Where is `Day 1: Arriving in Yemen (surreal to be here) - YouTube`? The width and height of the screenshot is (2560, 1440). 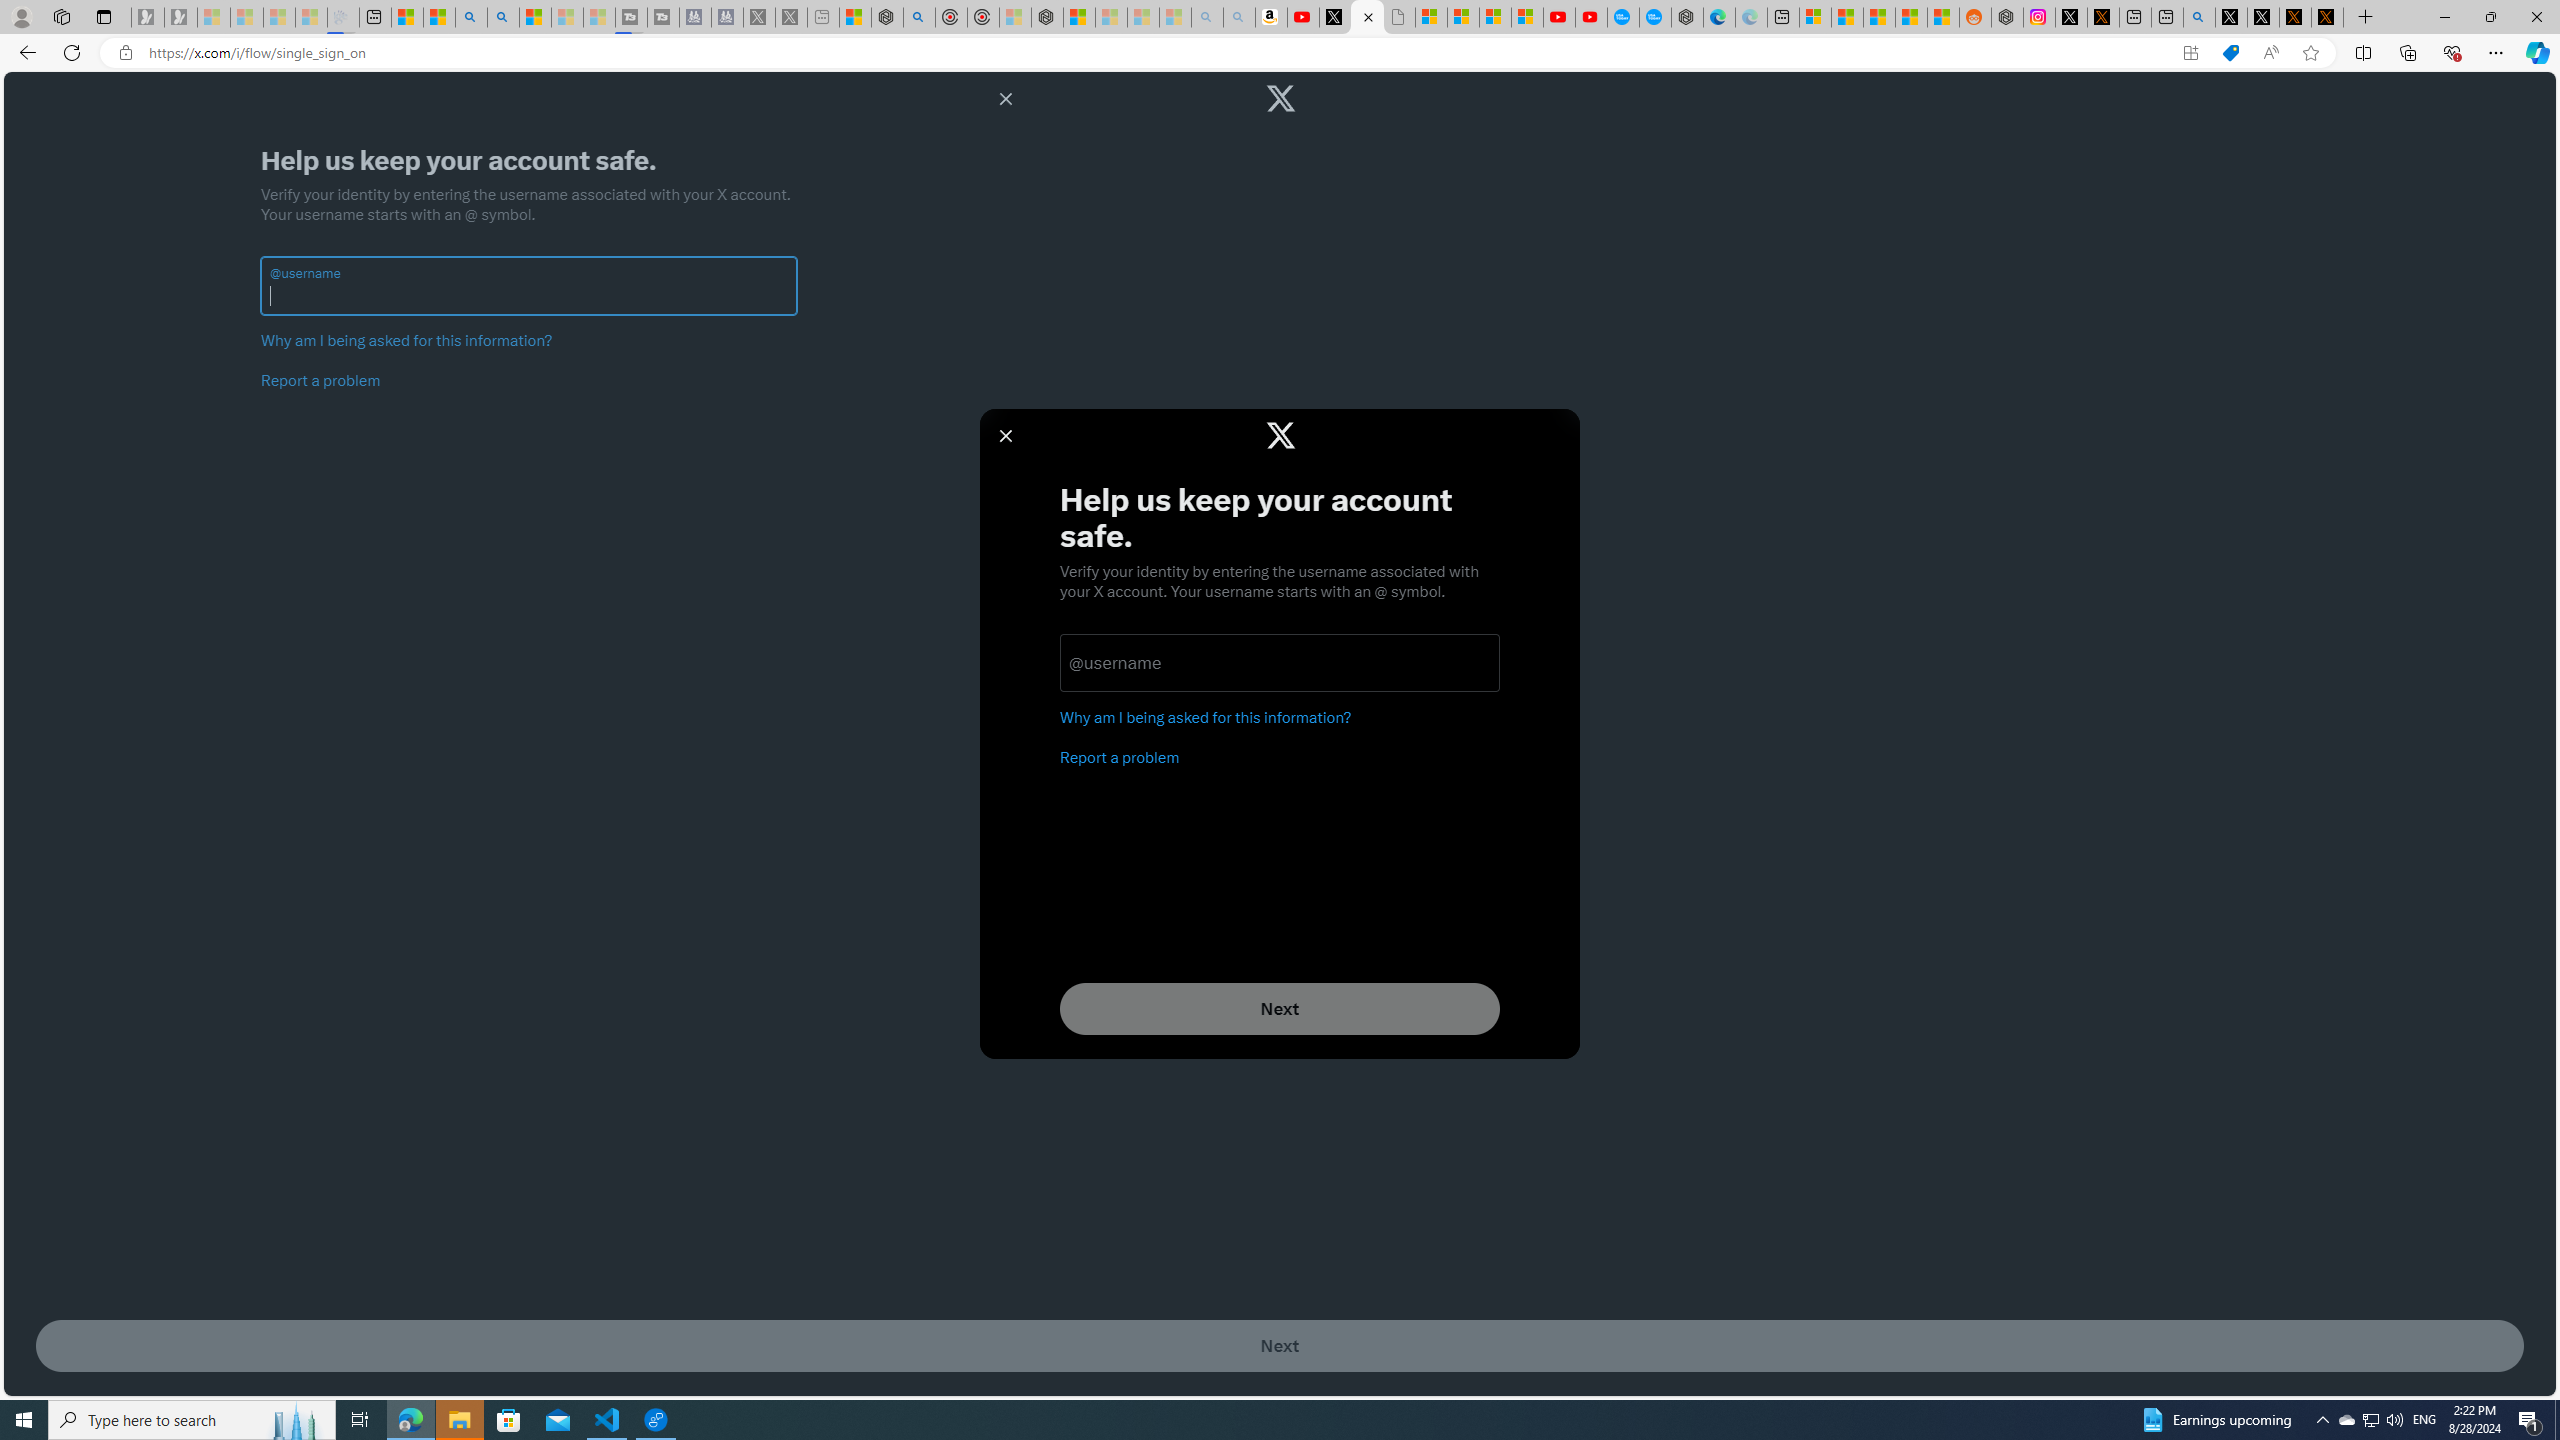 Day 1: Arriving in Yemen (surreal to be here) - YouTube is located at coordinates (1304, 17).